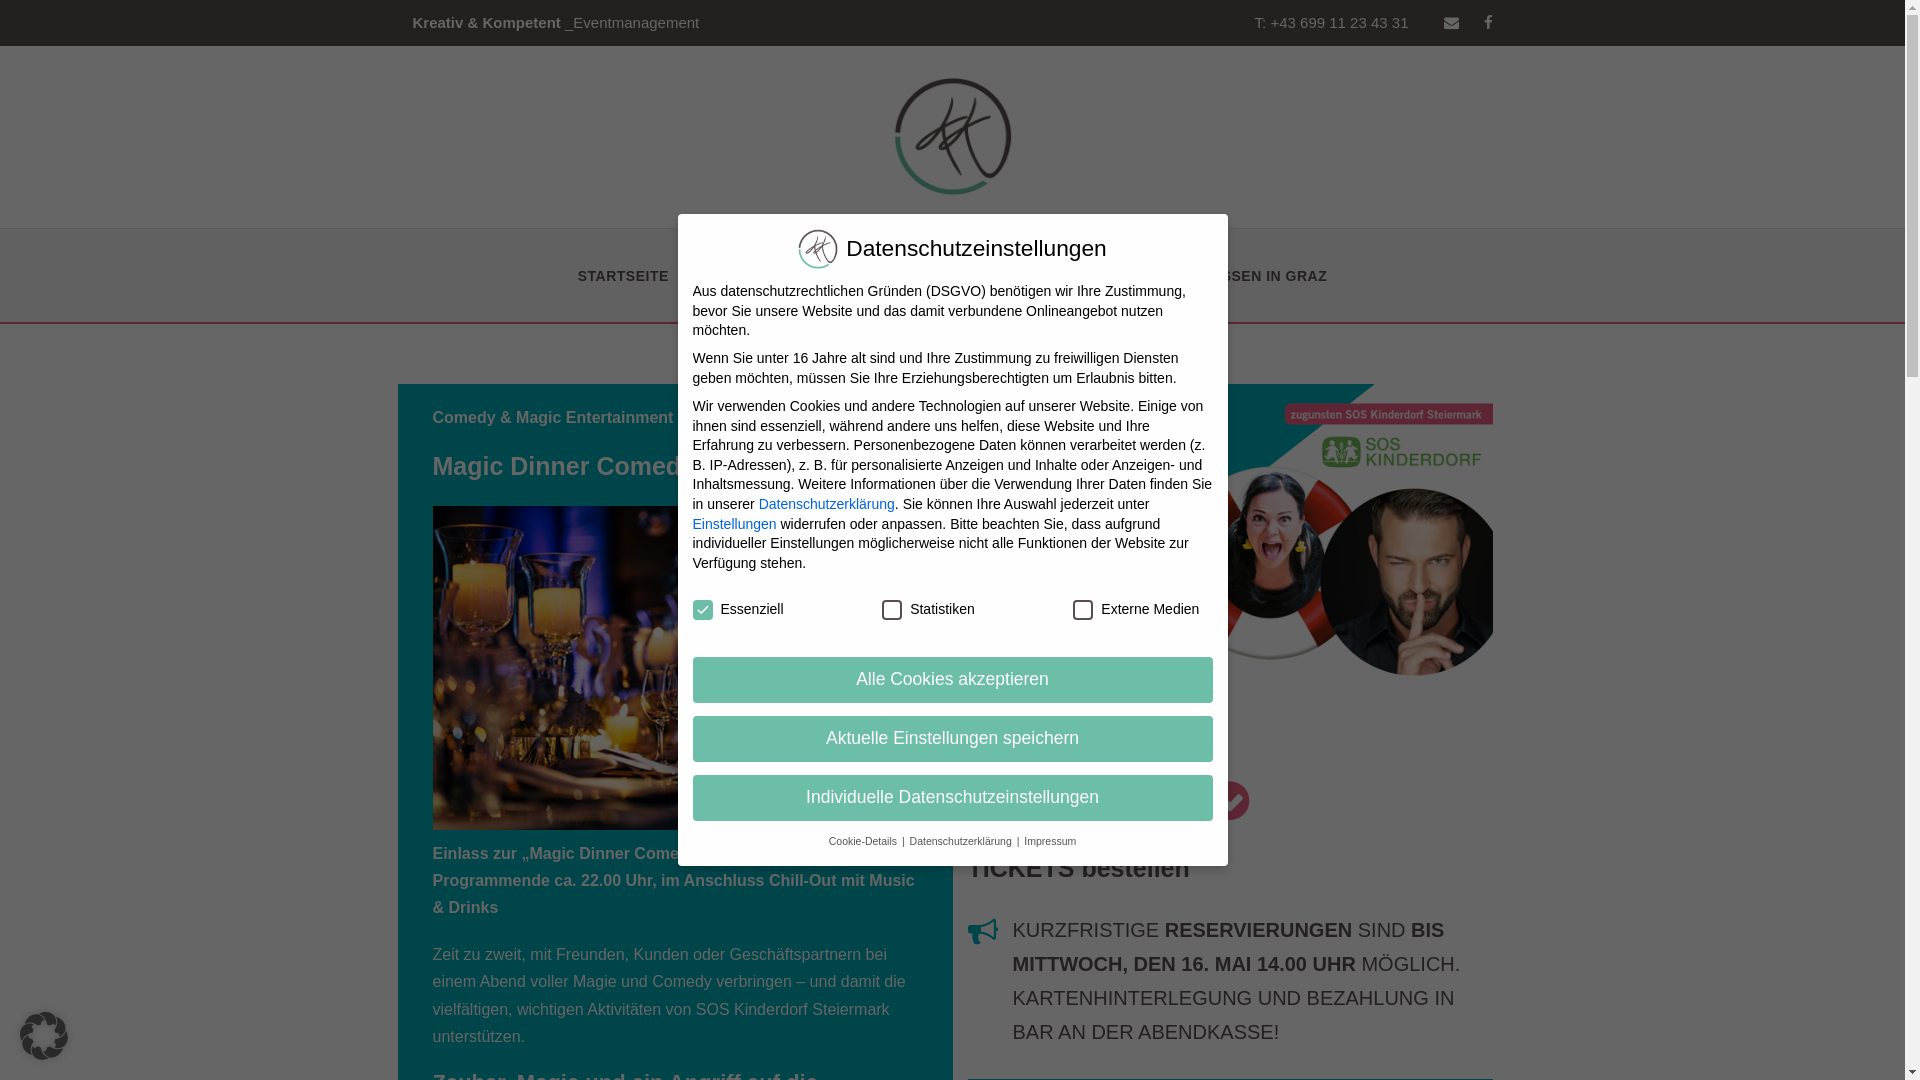 The image size is (1920, 1080). What do you see at coordinates (952, 136) in the screenshot?
I see `Logo Icon Eventmangement` at bounding box center [952, 136].